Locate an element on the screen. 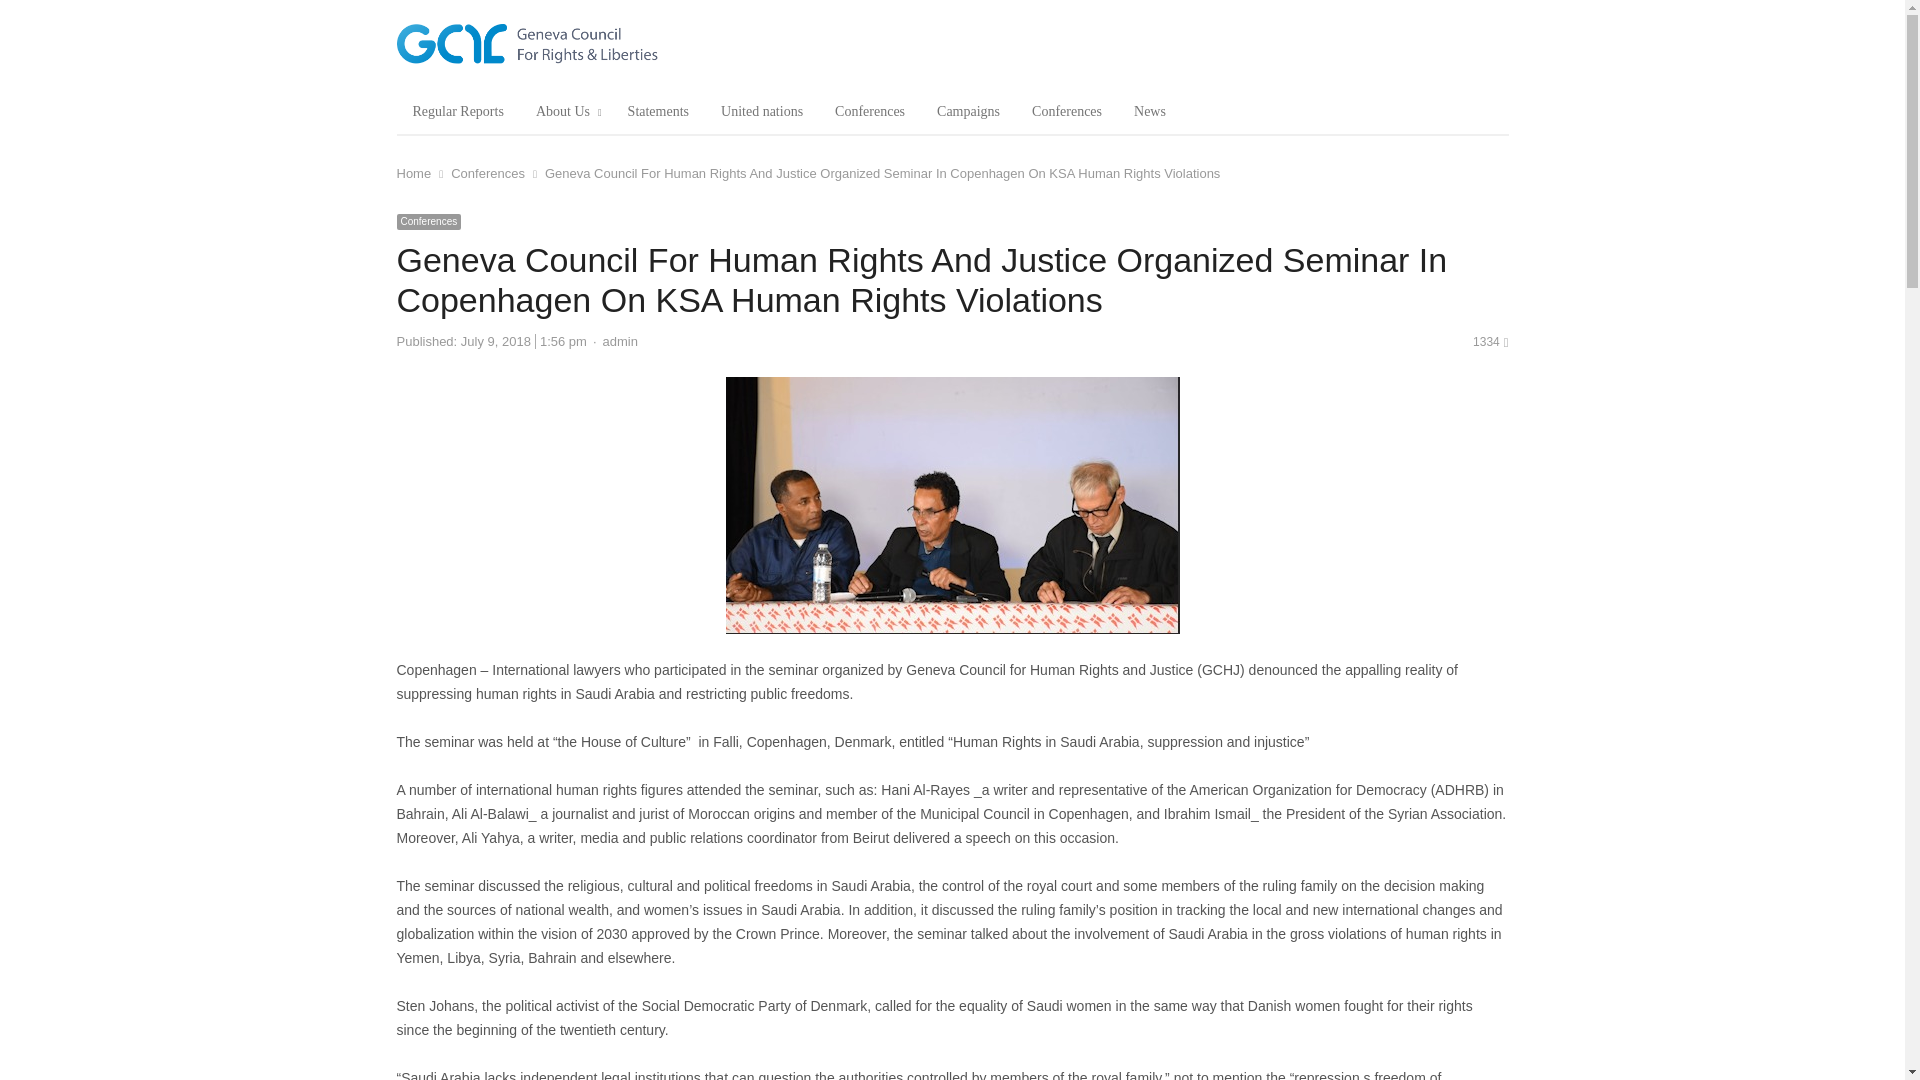  Conferences is located at coordinates (1066, 112).